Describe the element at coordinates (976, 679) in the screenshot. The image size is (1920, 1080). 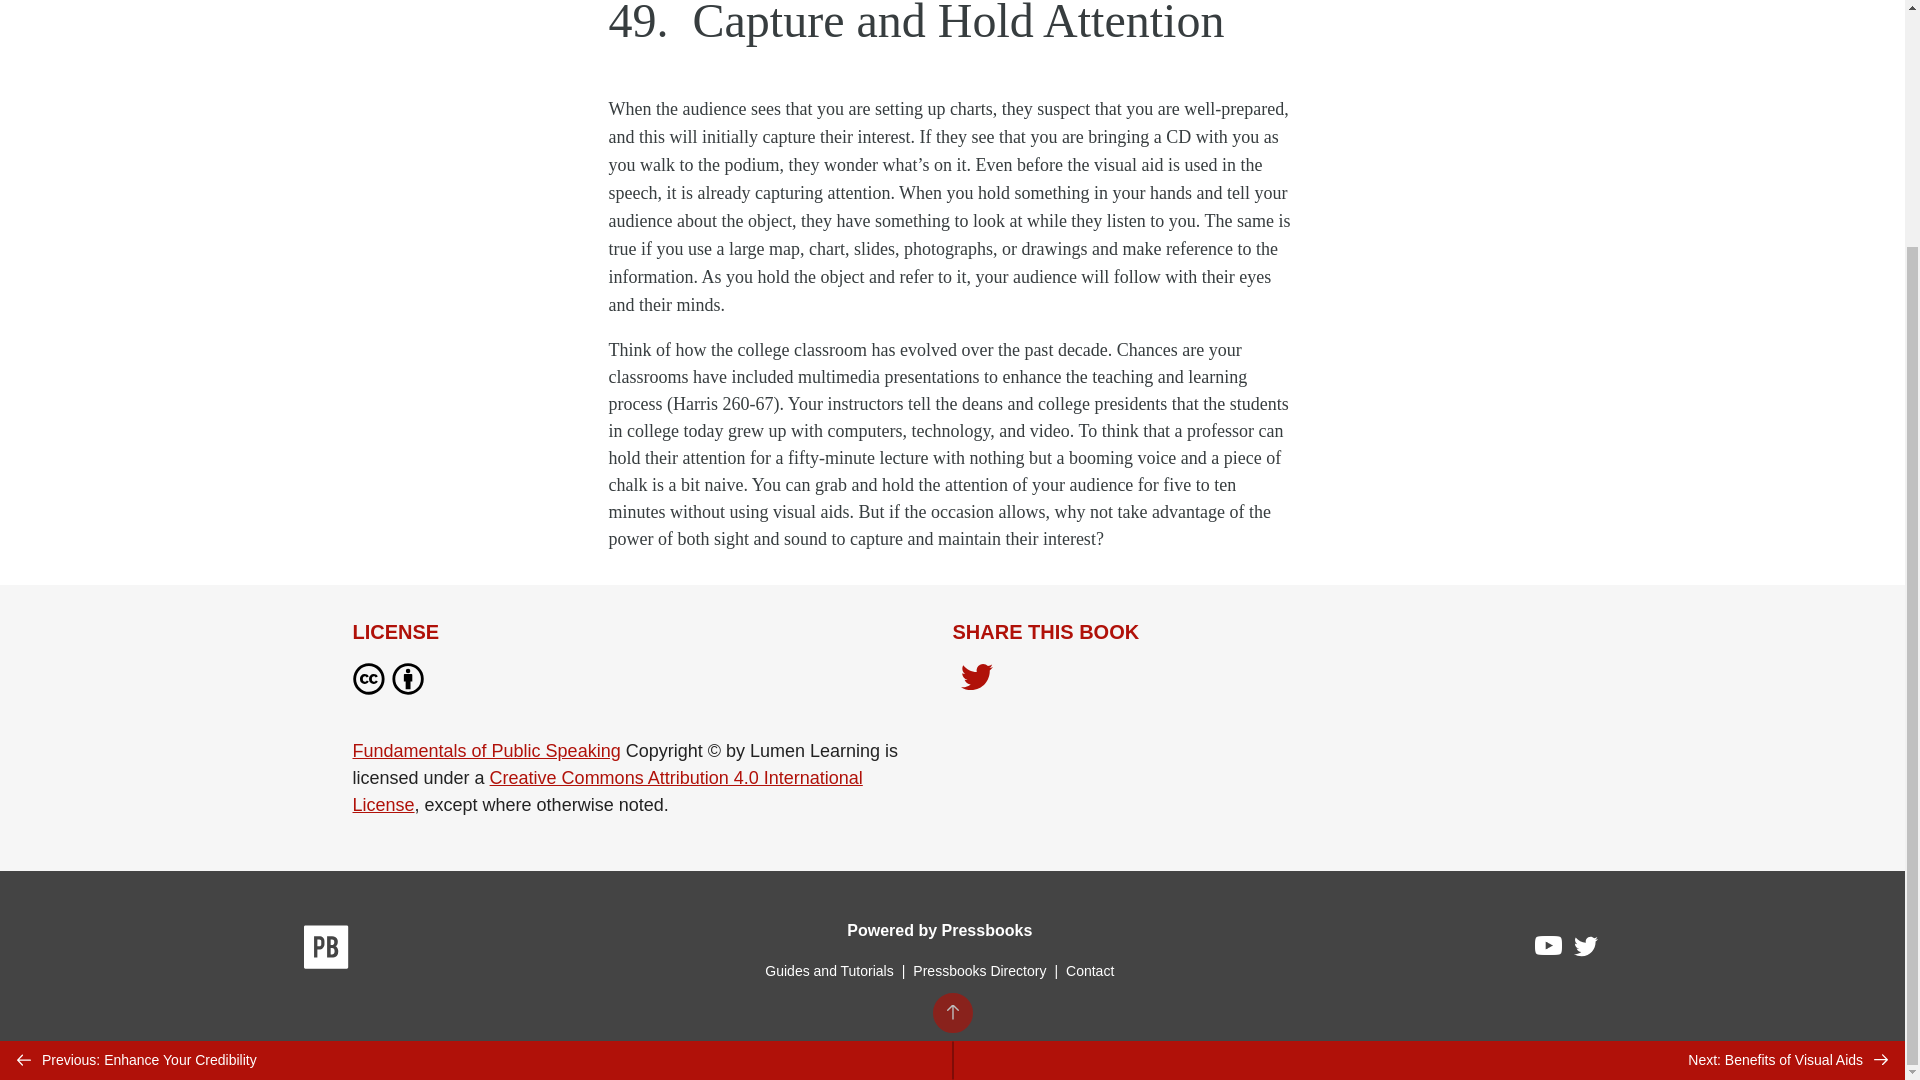
I see `Share on Twitter` at that location.